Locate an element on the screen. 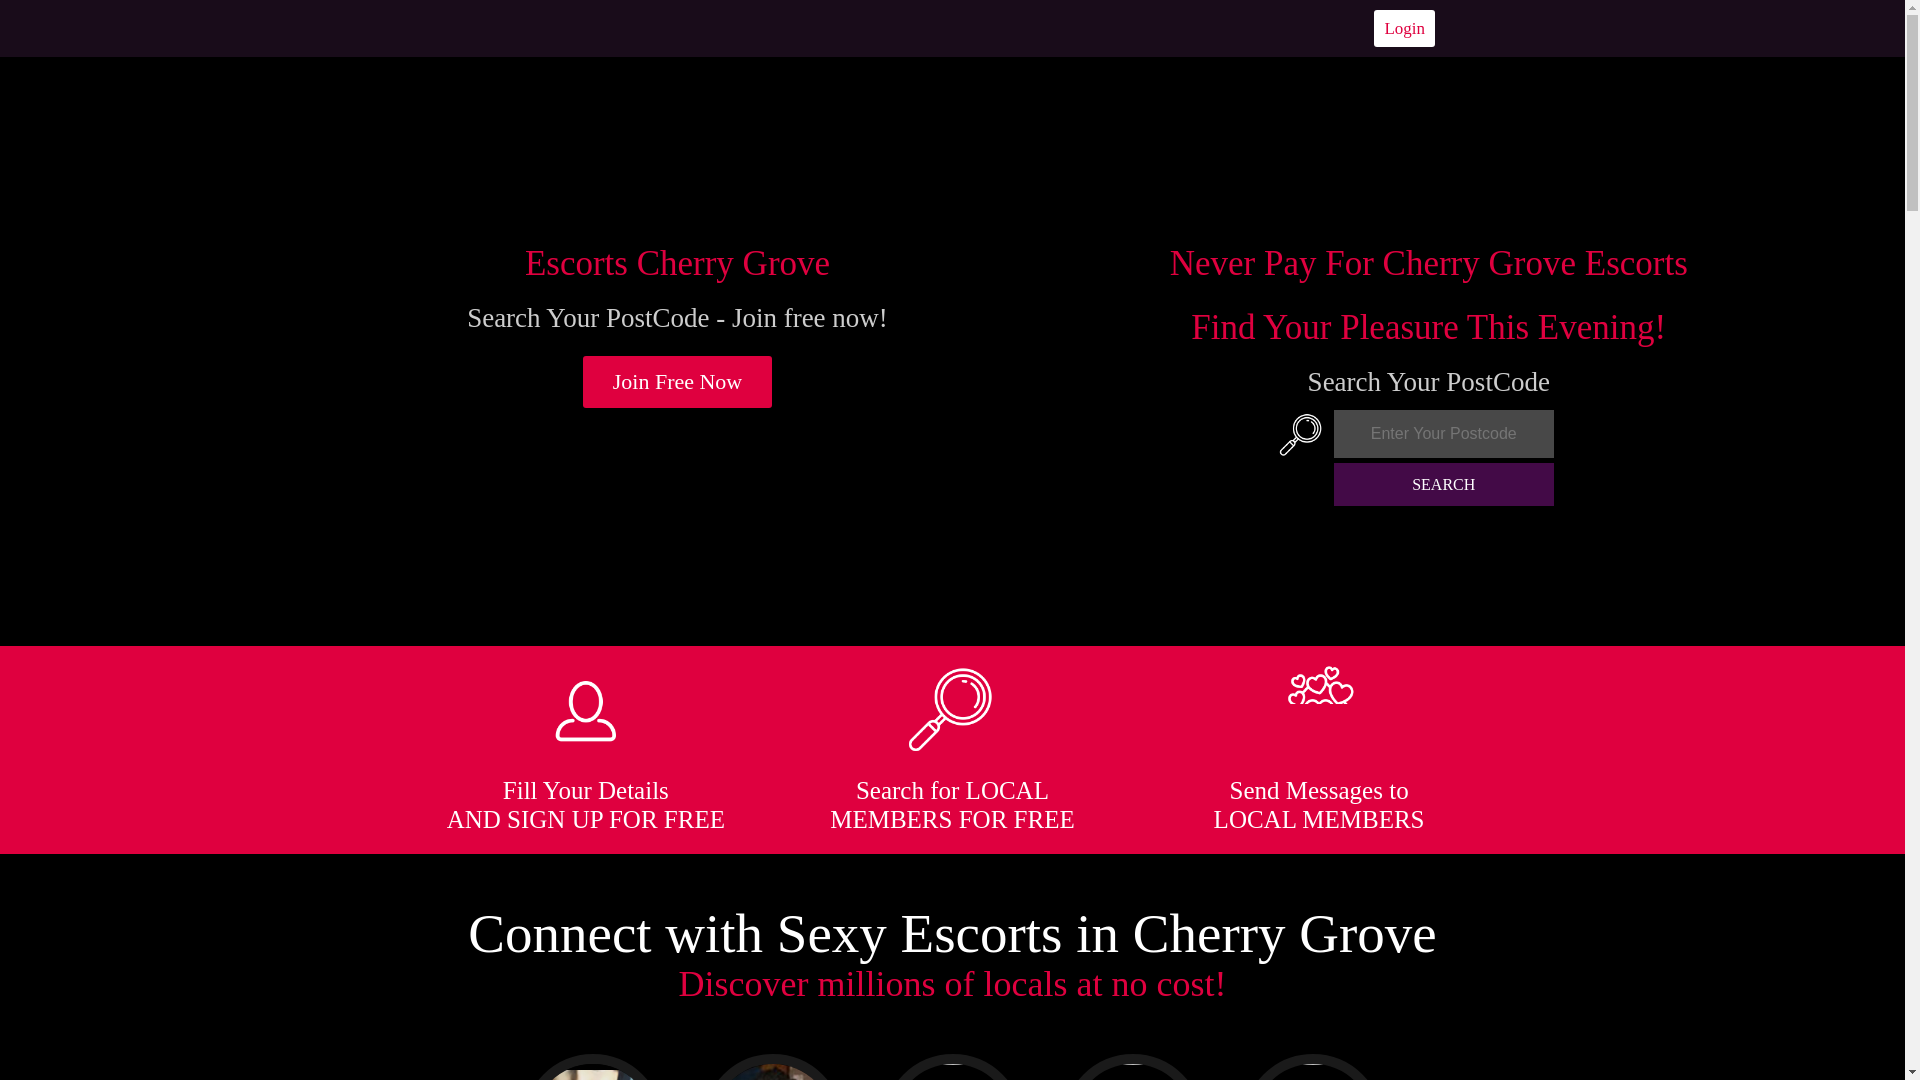 The image size is (1920, 1080). Join is located at coordinates (678, 382).